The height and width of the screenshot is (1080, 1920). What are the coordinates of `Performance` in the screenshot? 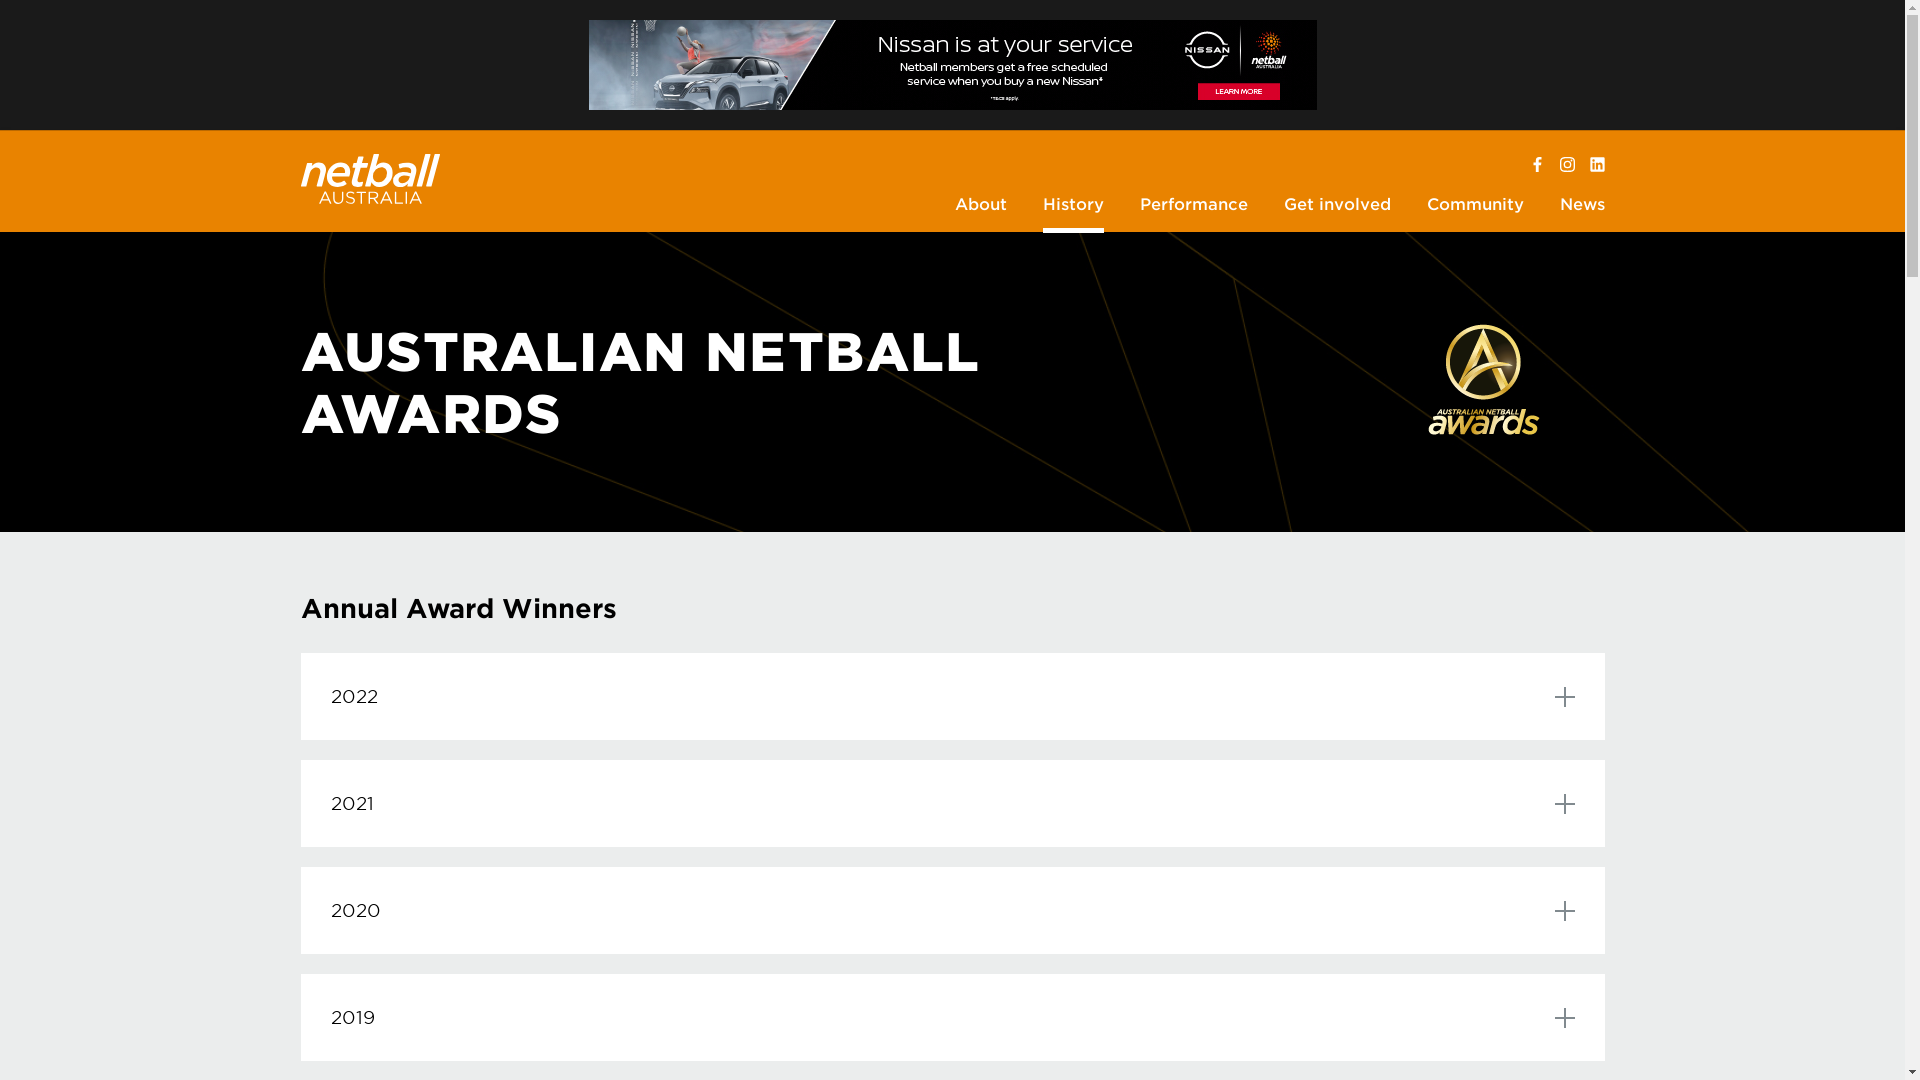 It's located at (1193, 206).